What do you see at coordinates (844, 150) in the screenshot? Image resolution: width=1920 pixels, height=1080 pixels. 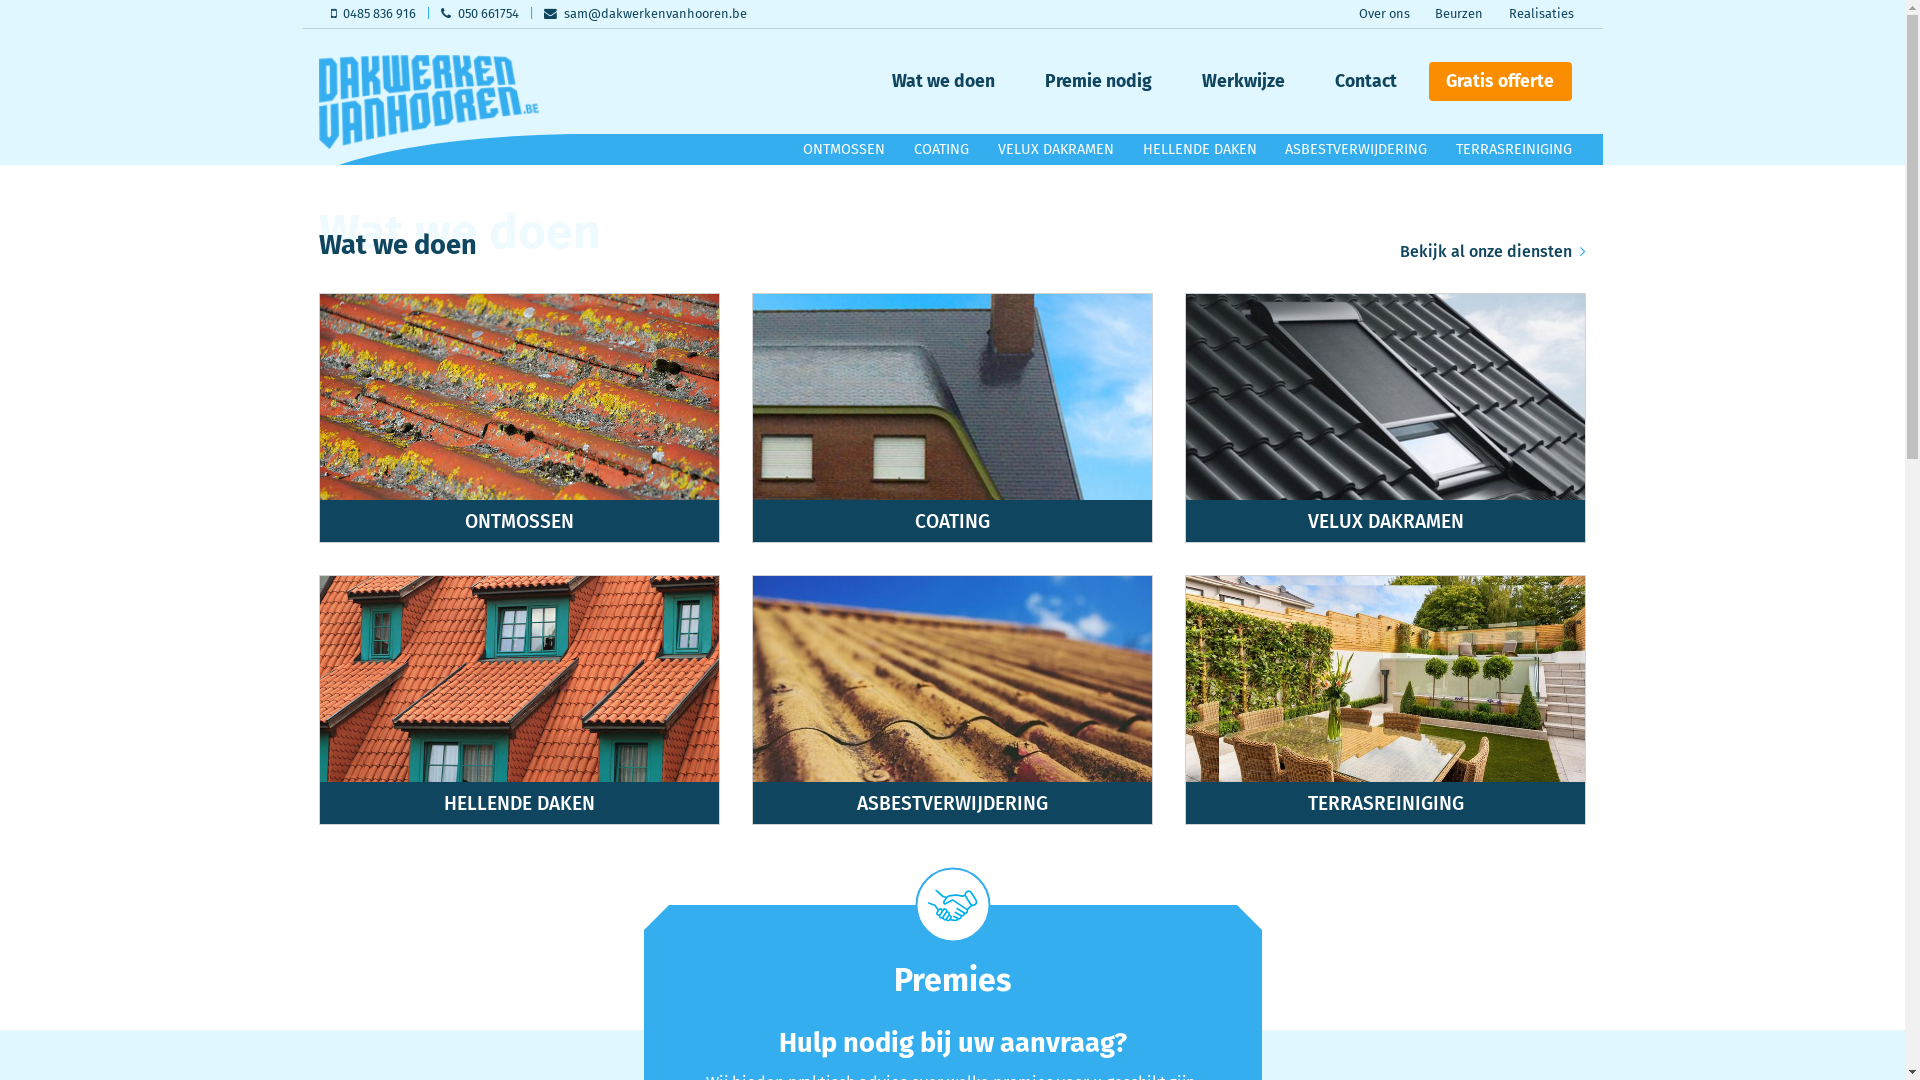 I see `ONTMOSSEN` at bounding box center [844, 150].